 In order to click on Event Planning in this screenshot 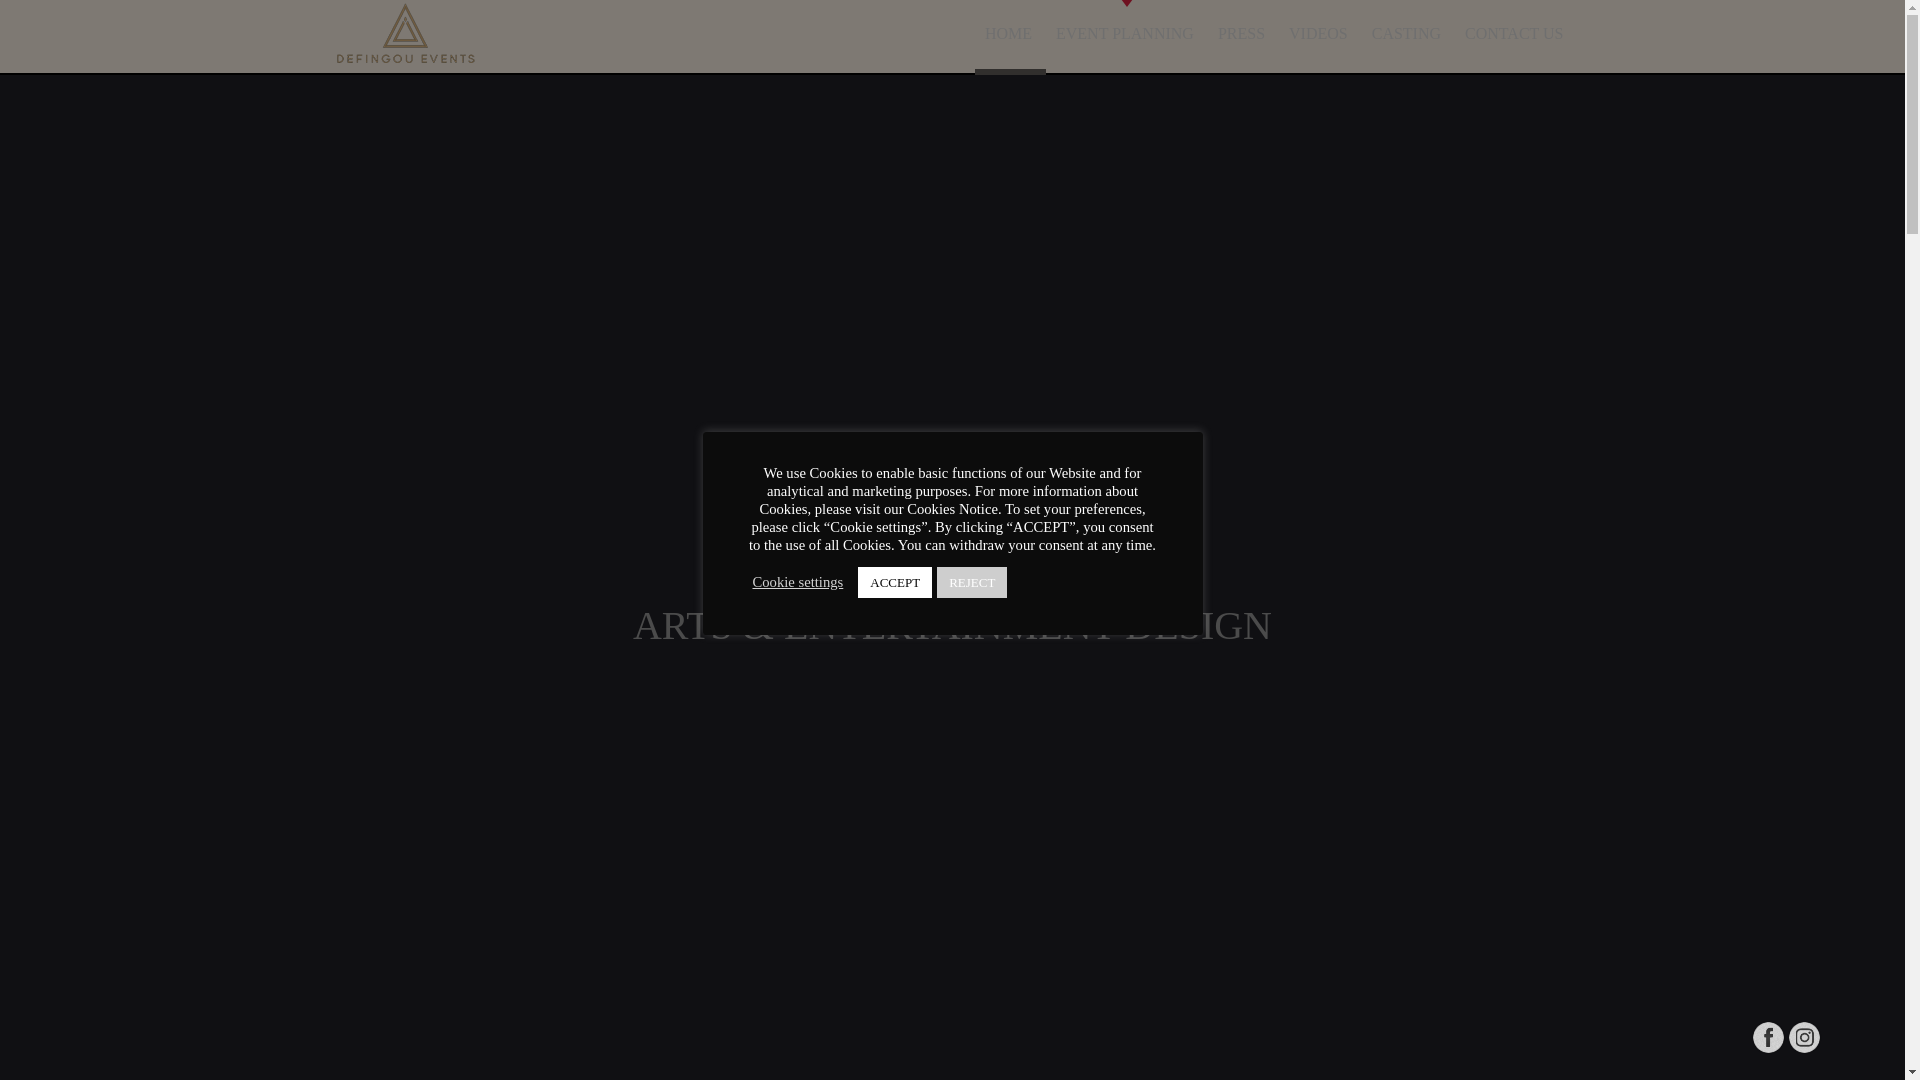, I will do `click(1126, 34)`.